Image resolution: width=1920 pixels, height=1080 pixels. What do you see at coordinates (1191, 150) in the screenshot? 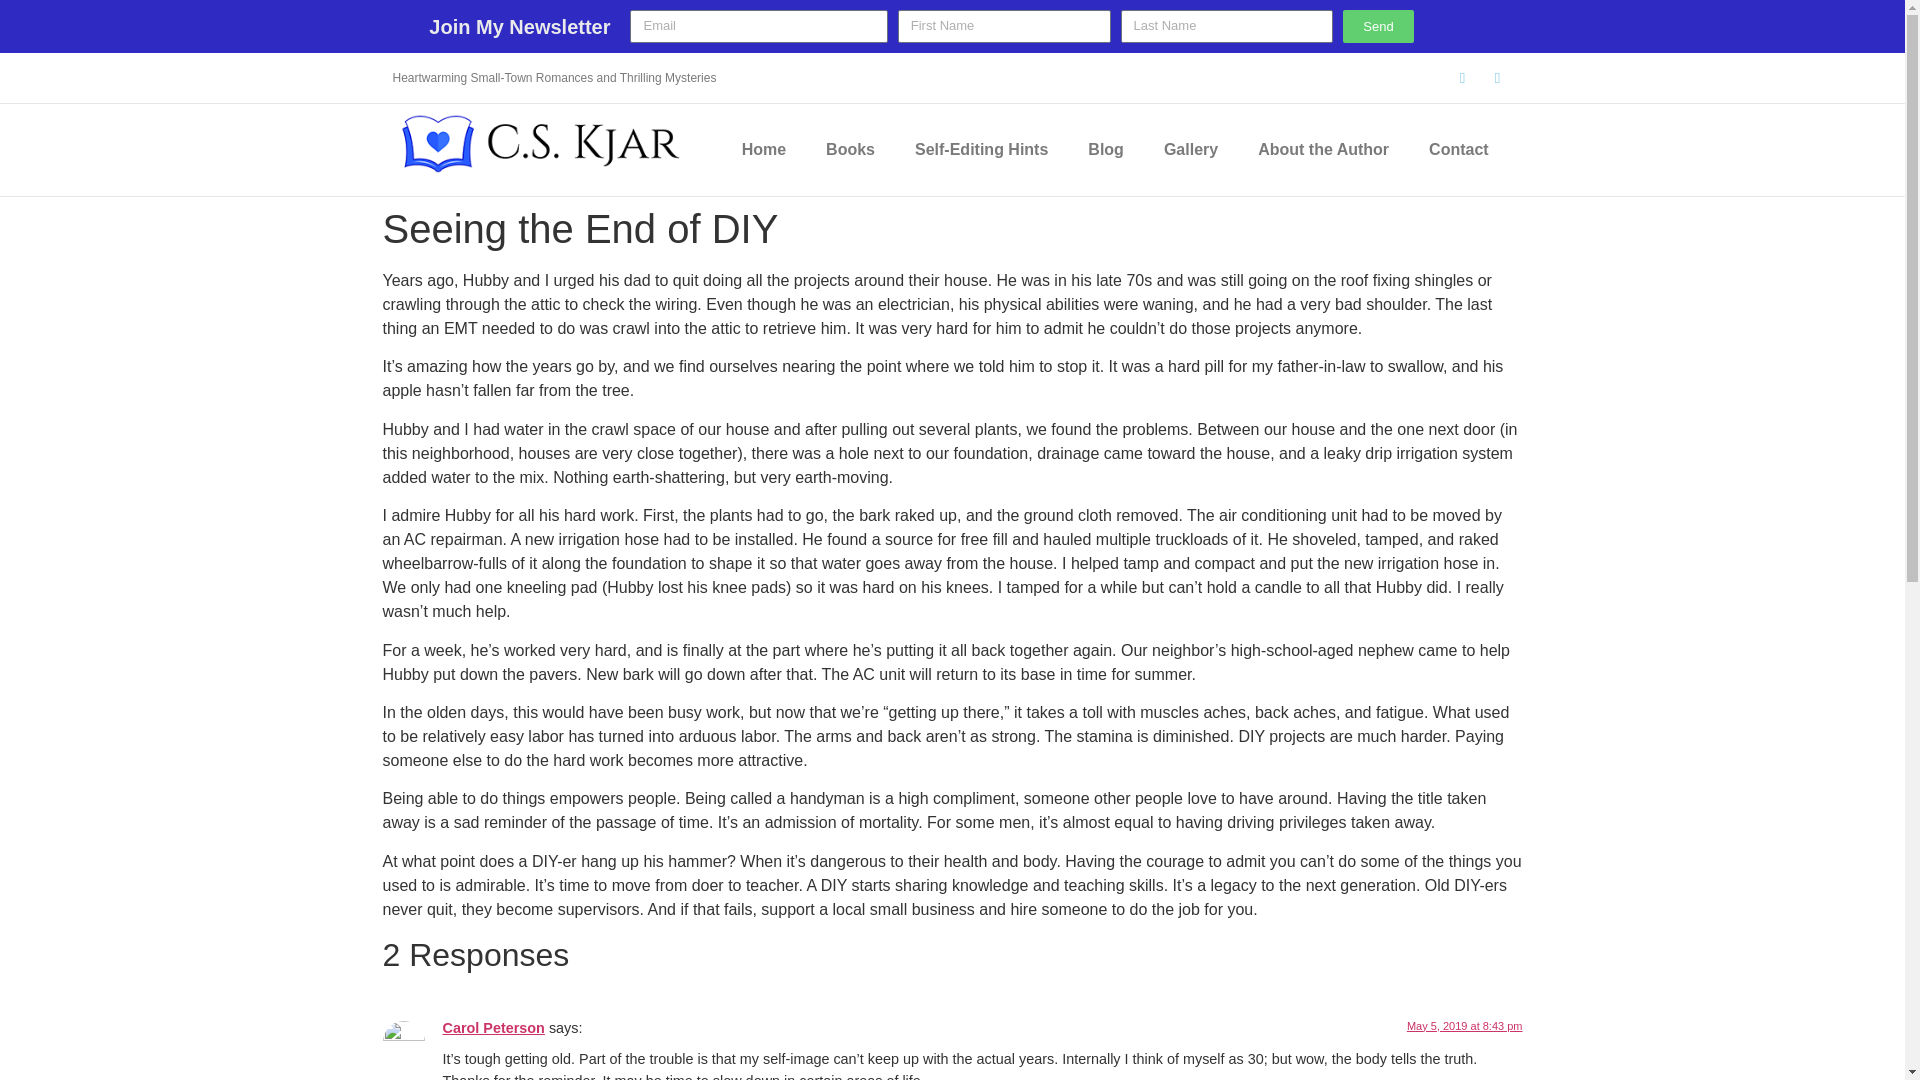
I see `Gallery` at bounding box center [1191, 150].